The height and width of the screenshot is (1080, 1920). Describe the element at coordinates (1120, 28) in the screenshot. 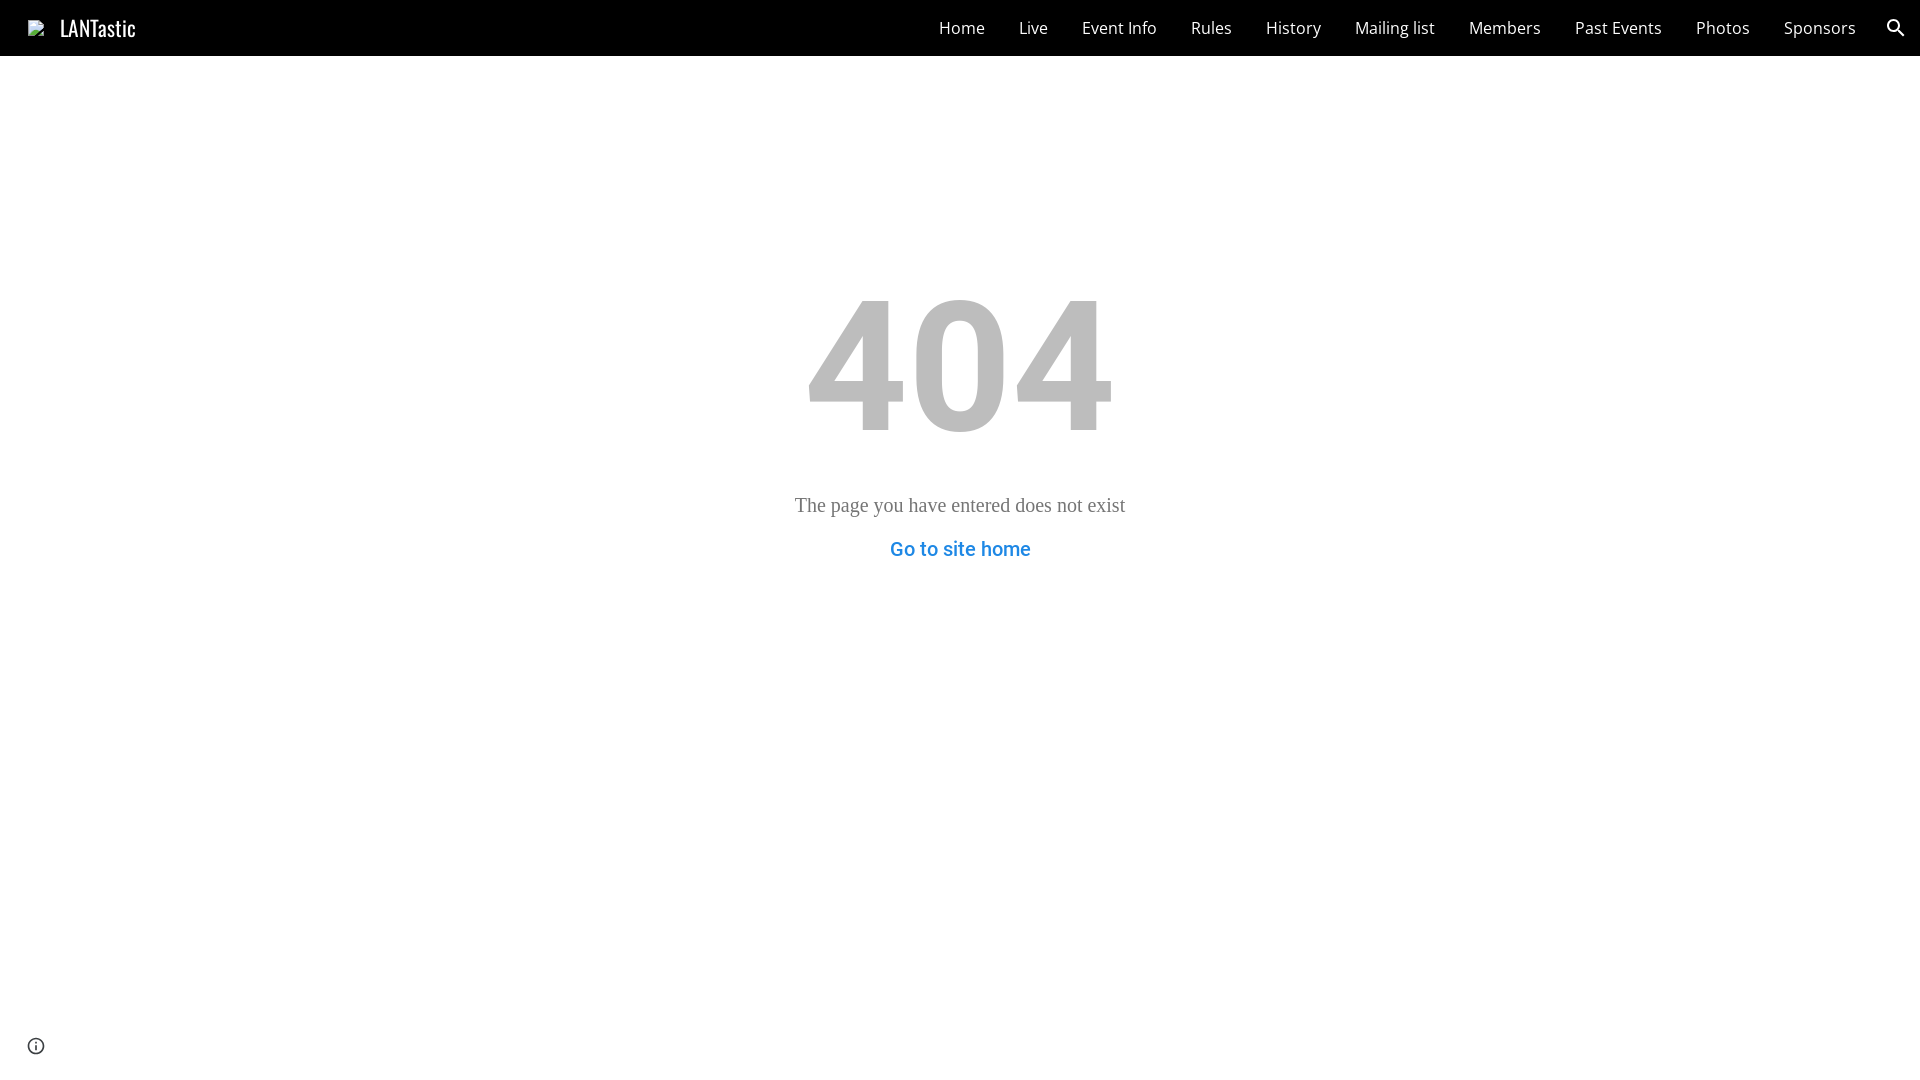

I see `Event Info` at that location.